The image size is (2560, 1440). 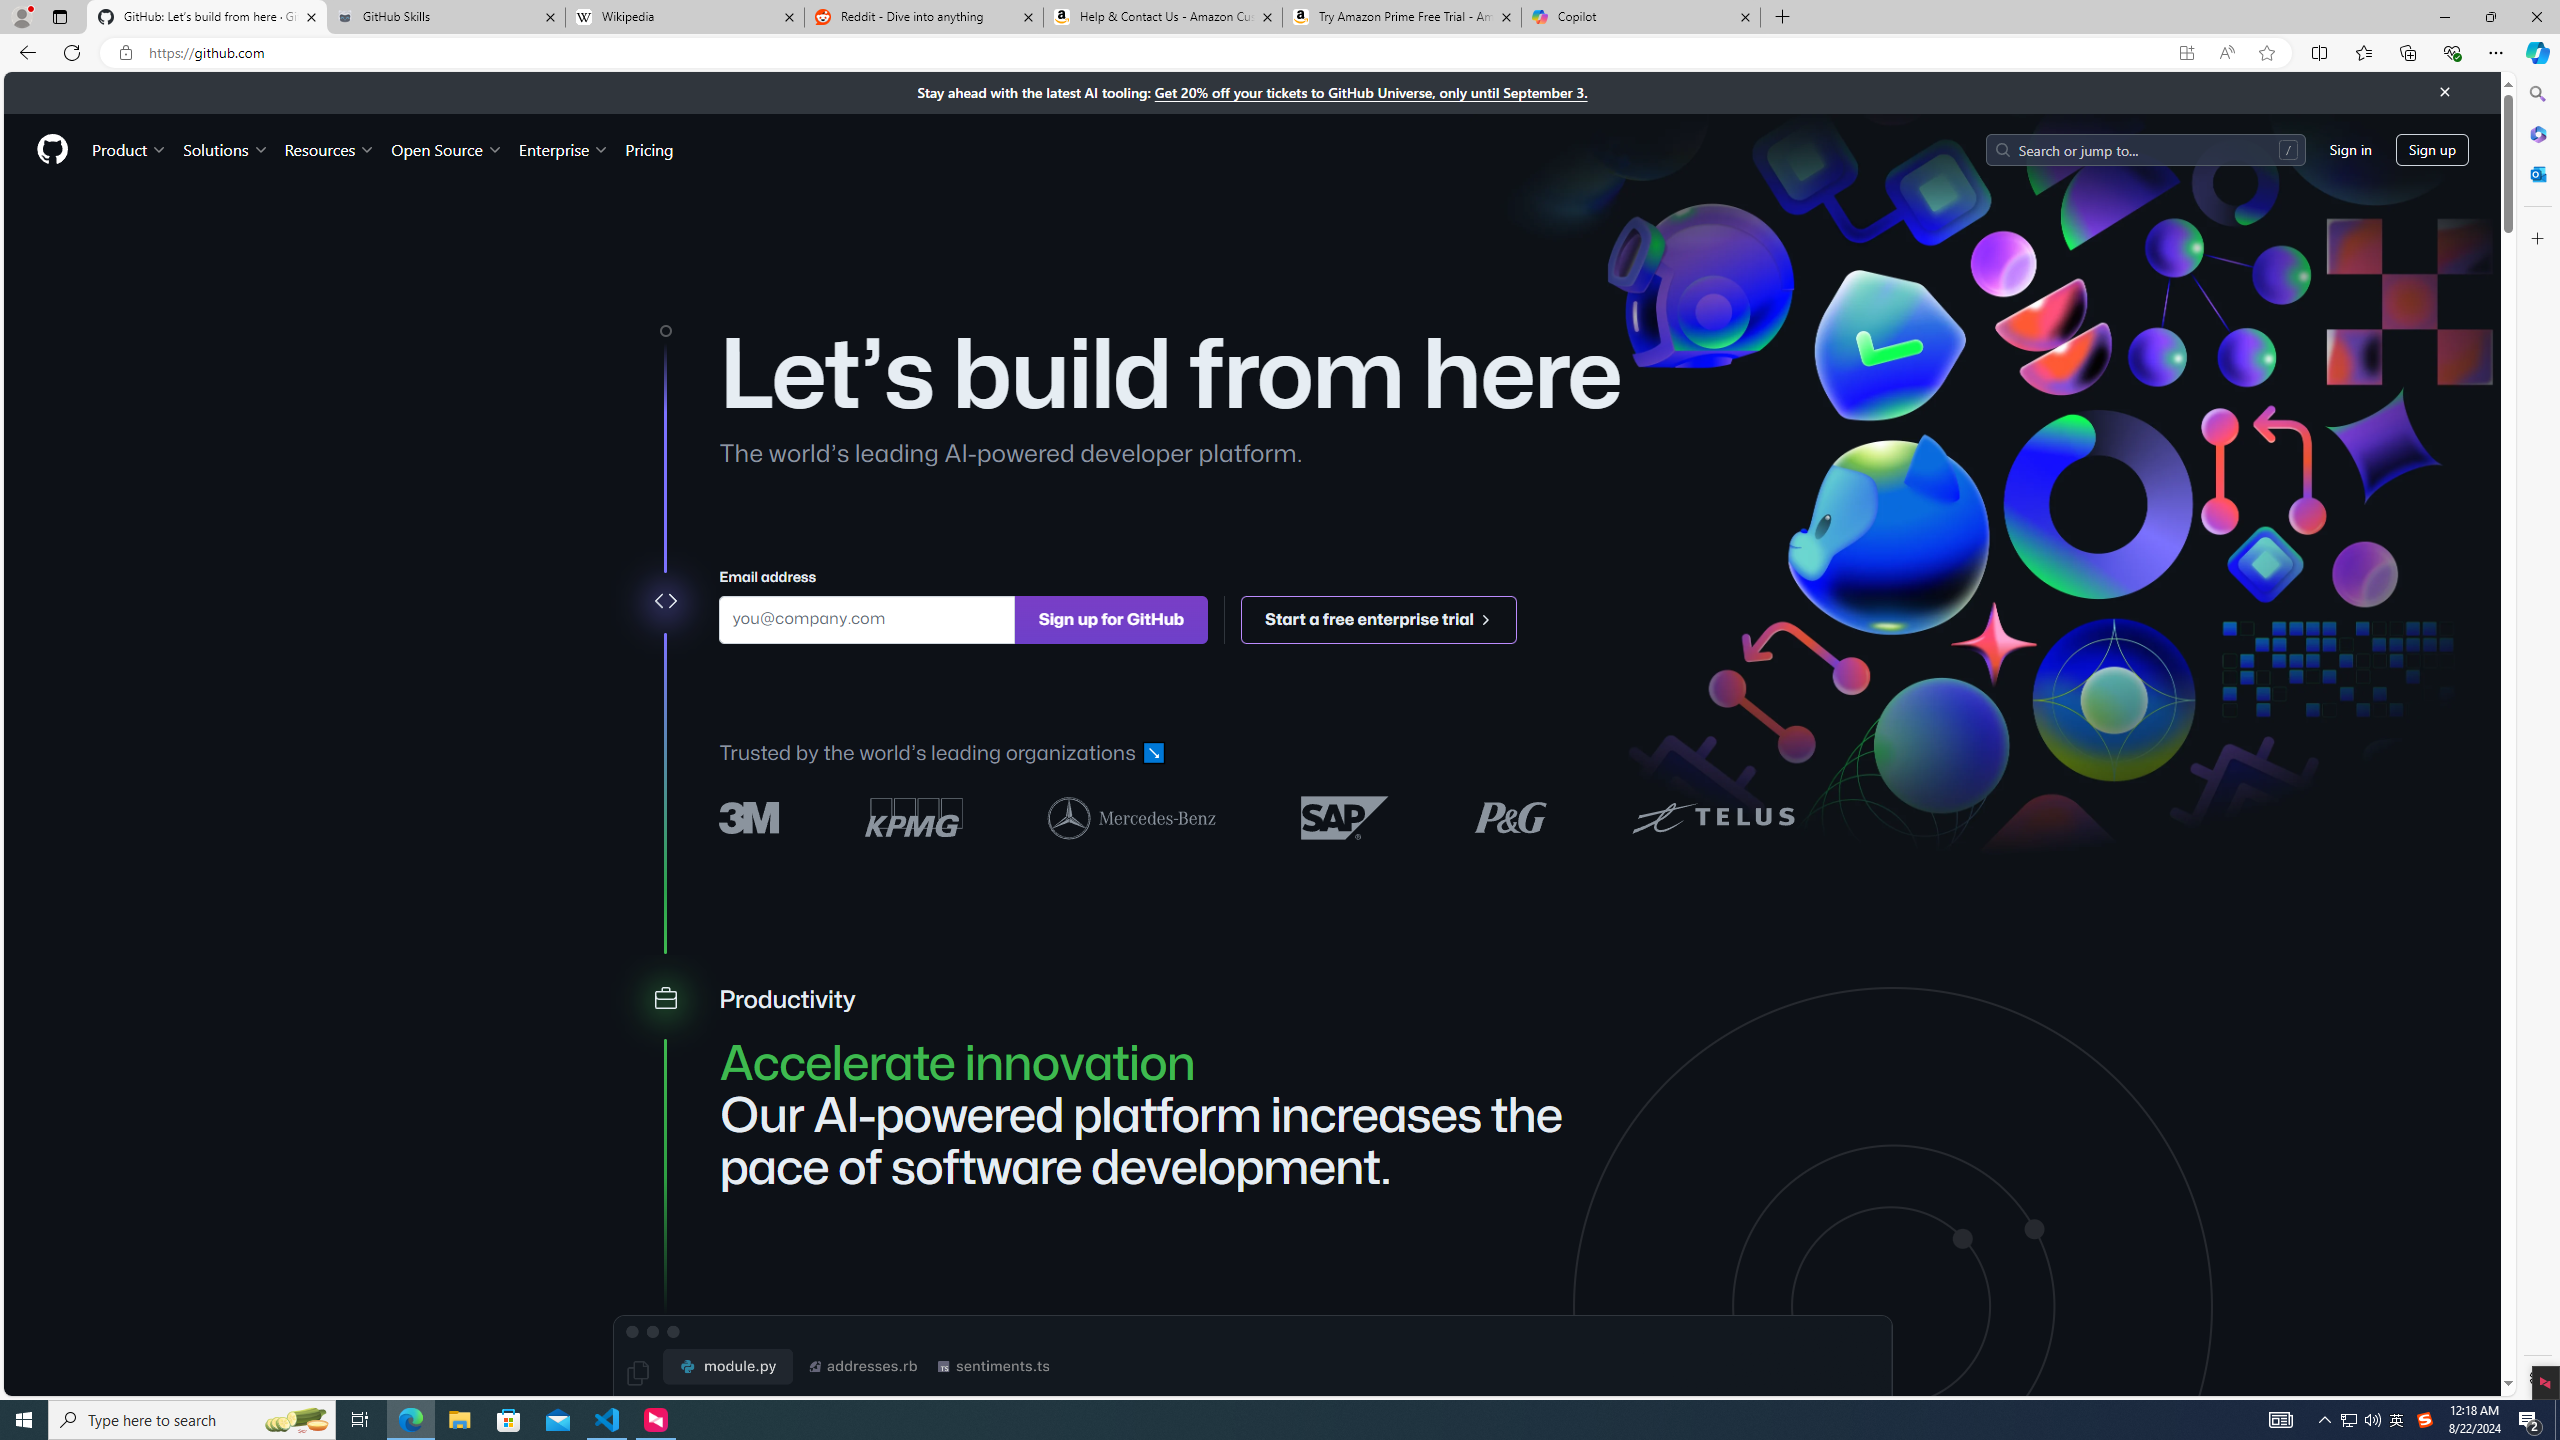 What do you see at coordinates (2186, 53) in the screenshot?
I see `App available. Install GitHub` at bounding box center [2186, 53].